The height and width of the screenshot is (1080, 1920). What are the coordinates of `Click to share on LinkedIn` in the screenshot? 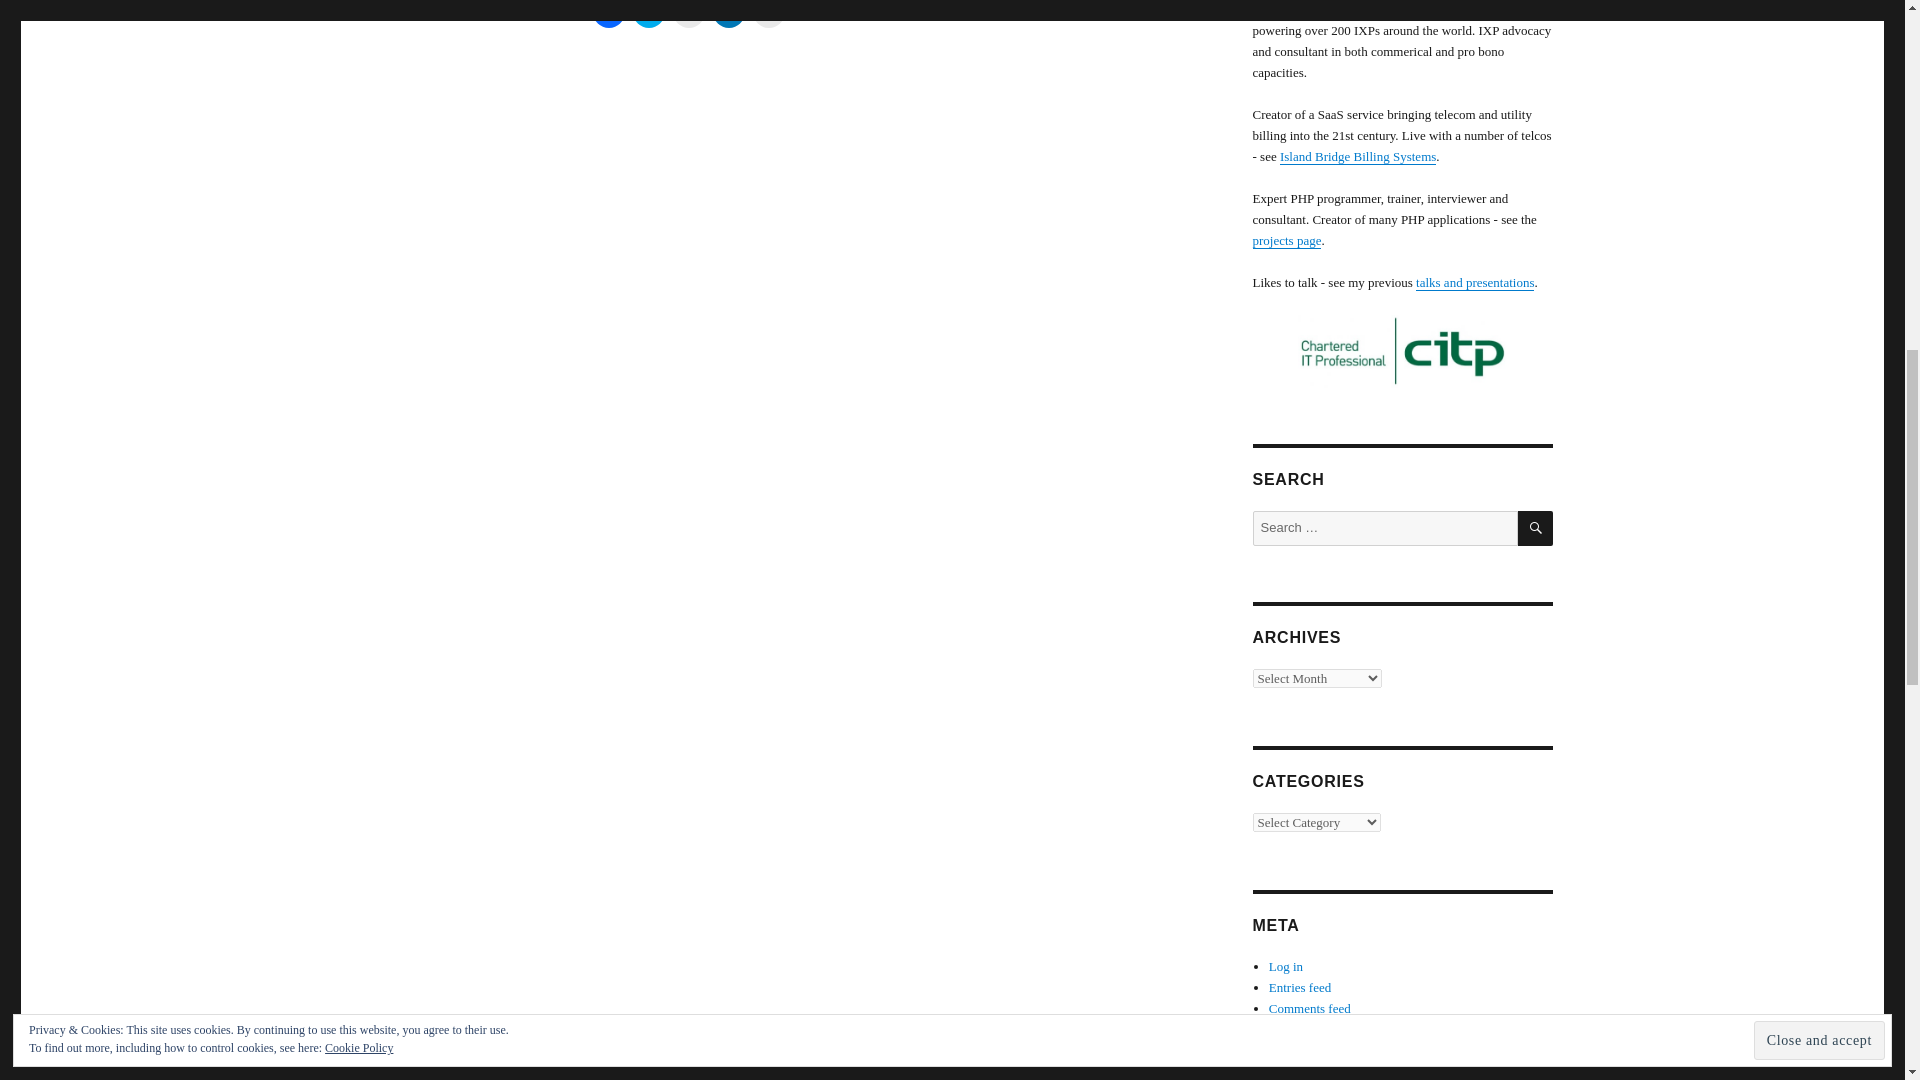 It's located at (728, 14).